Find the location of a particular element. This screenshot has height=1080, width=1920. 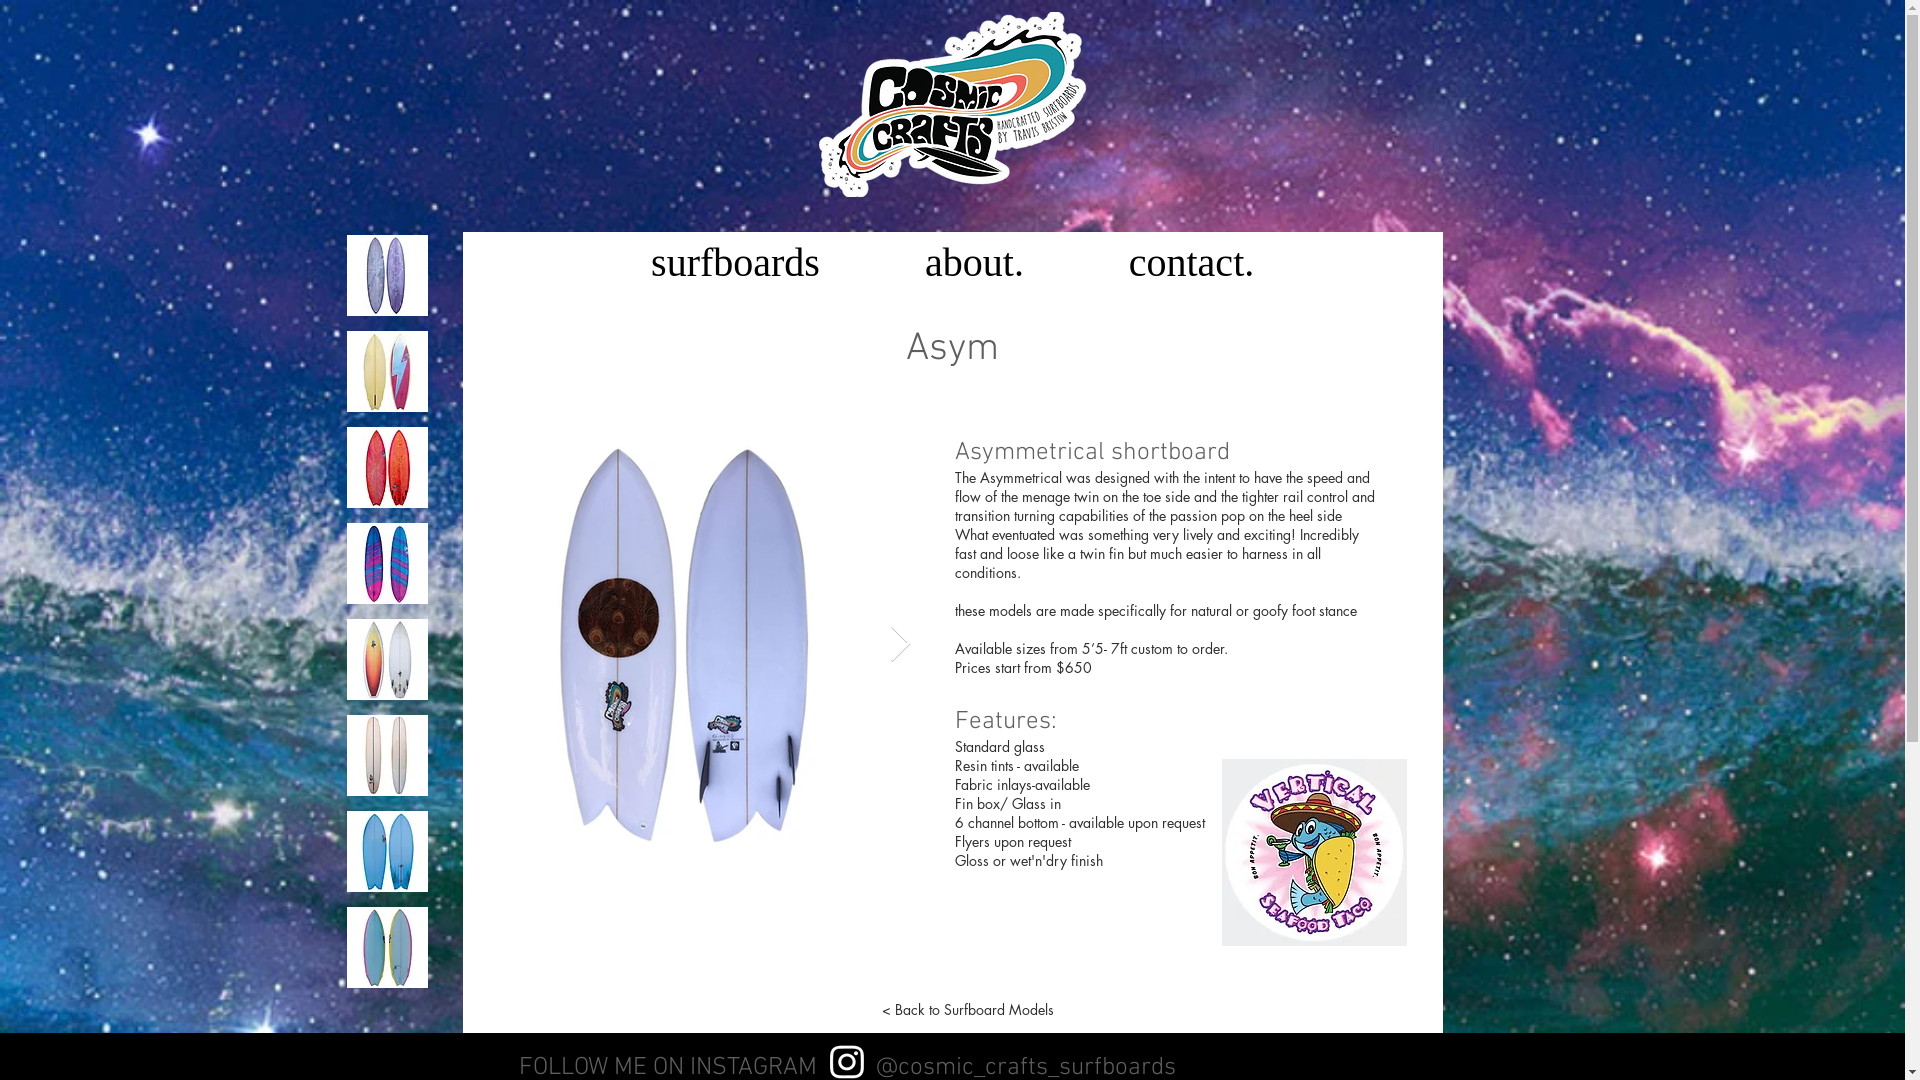

Asymmetrical shortboard is located at coordinates (1092, 453).